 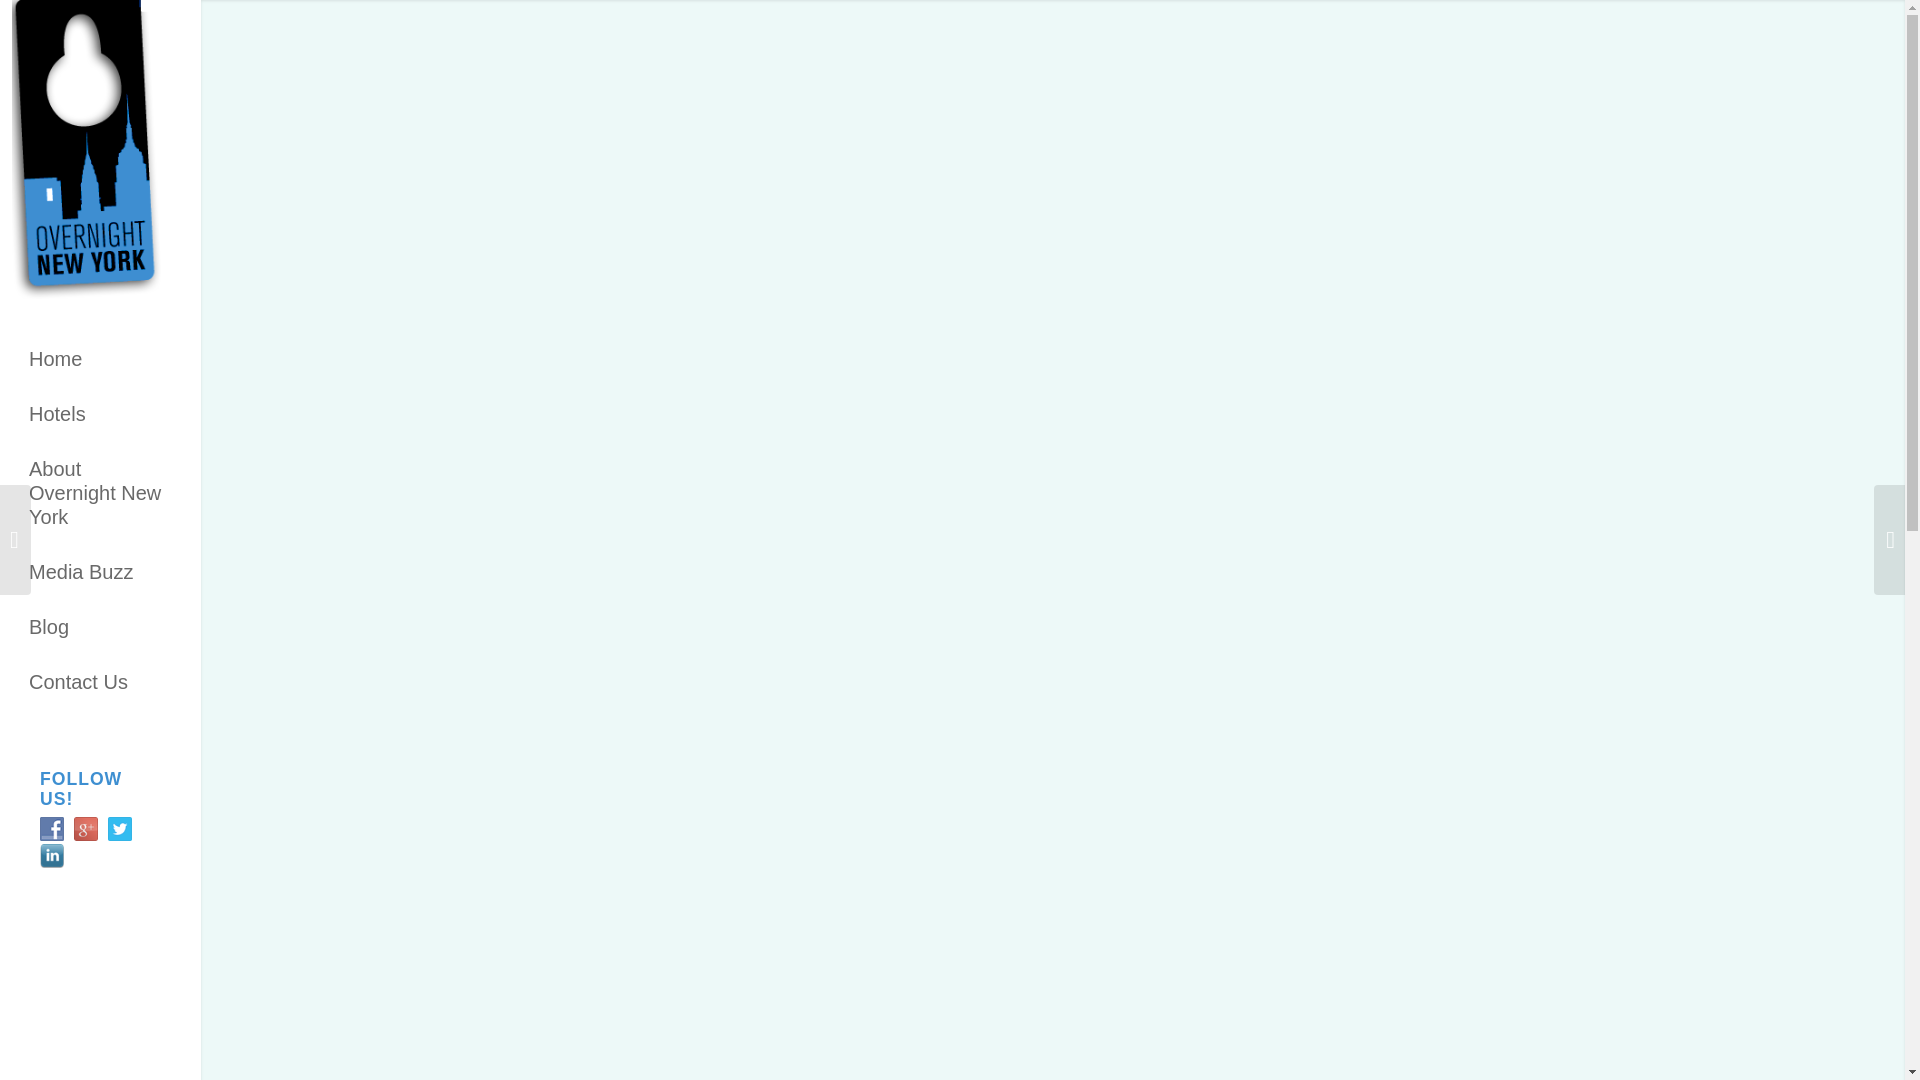 What do you see at coordinates (120, 828) in the screenshot?
I see `Follow Us on Twitter` at bounding box center [120, 828].